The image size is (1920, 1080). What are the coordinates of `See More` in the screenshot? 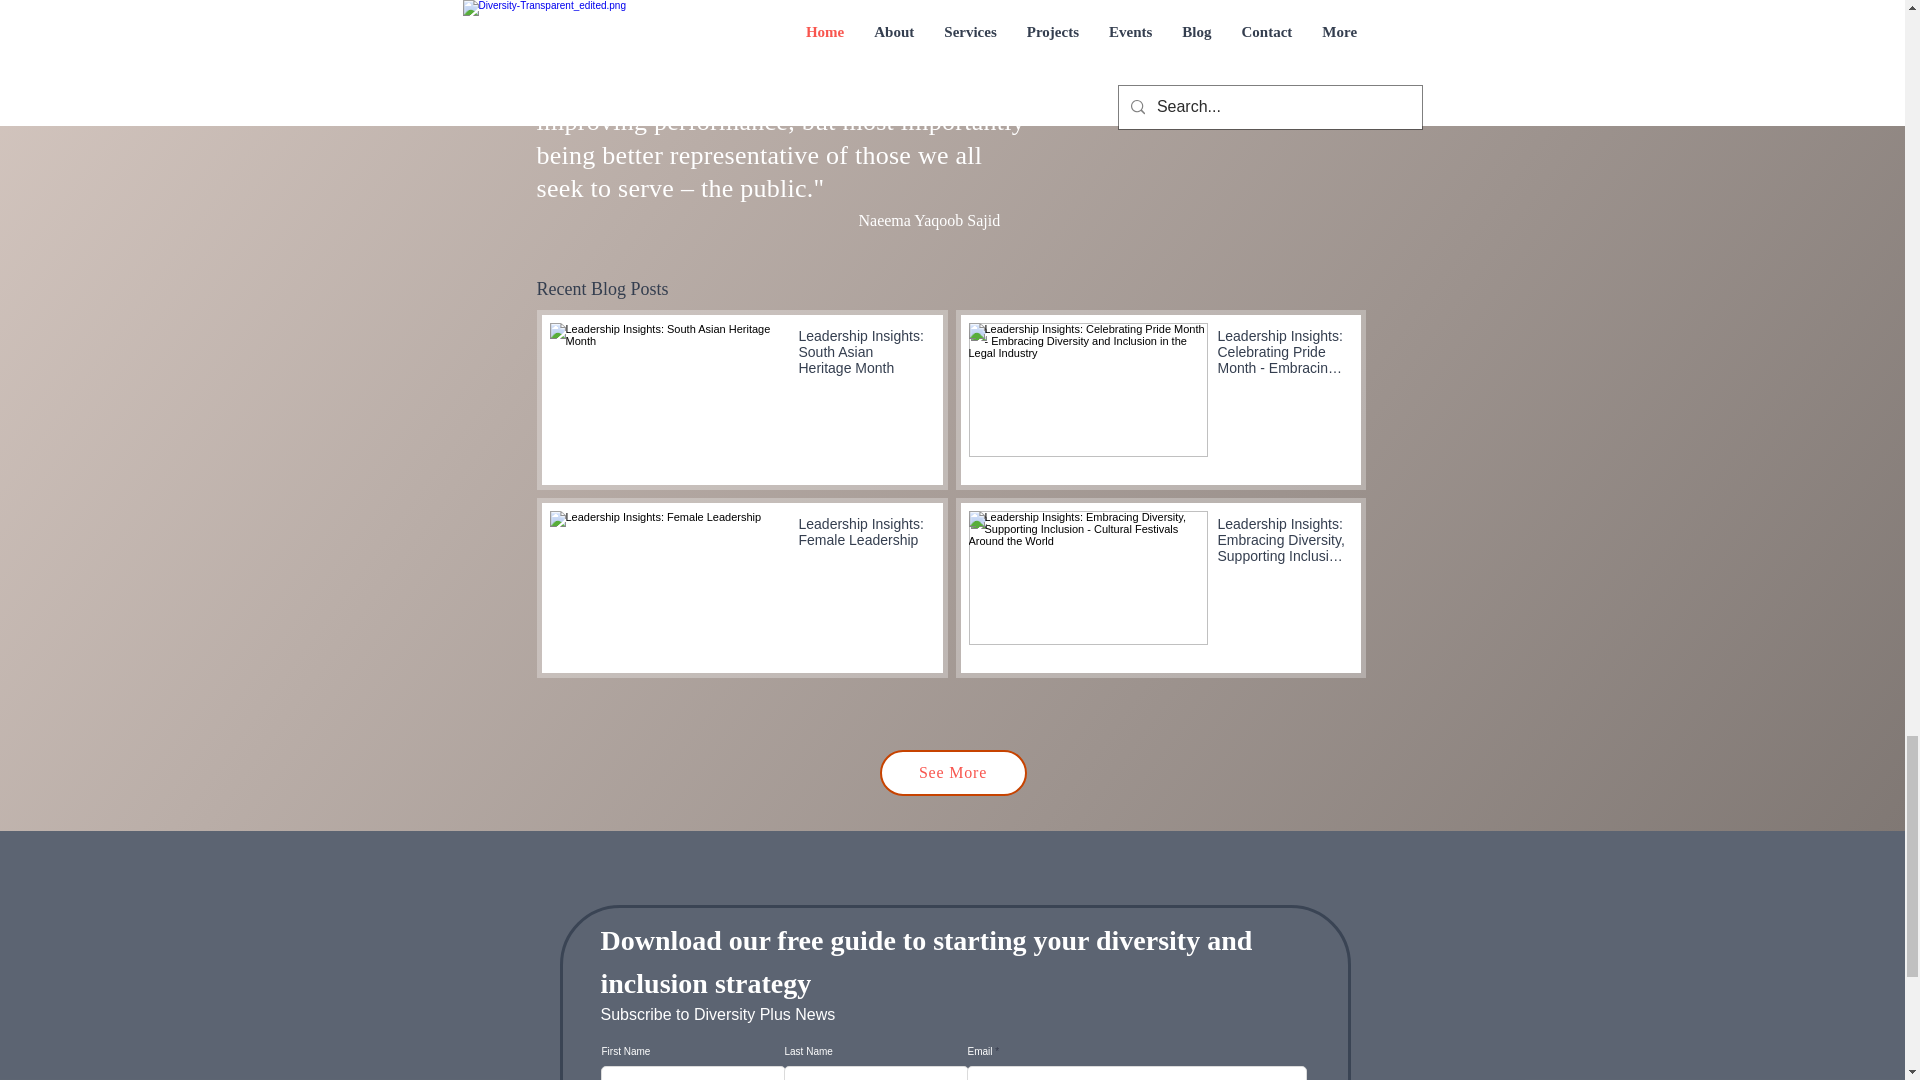 It's located at (953, 772).